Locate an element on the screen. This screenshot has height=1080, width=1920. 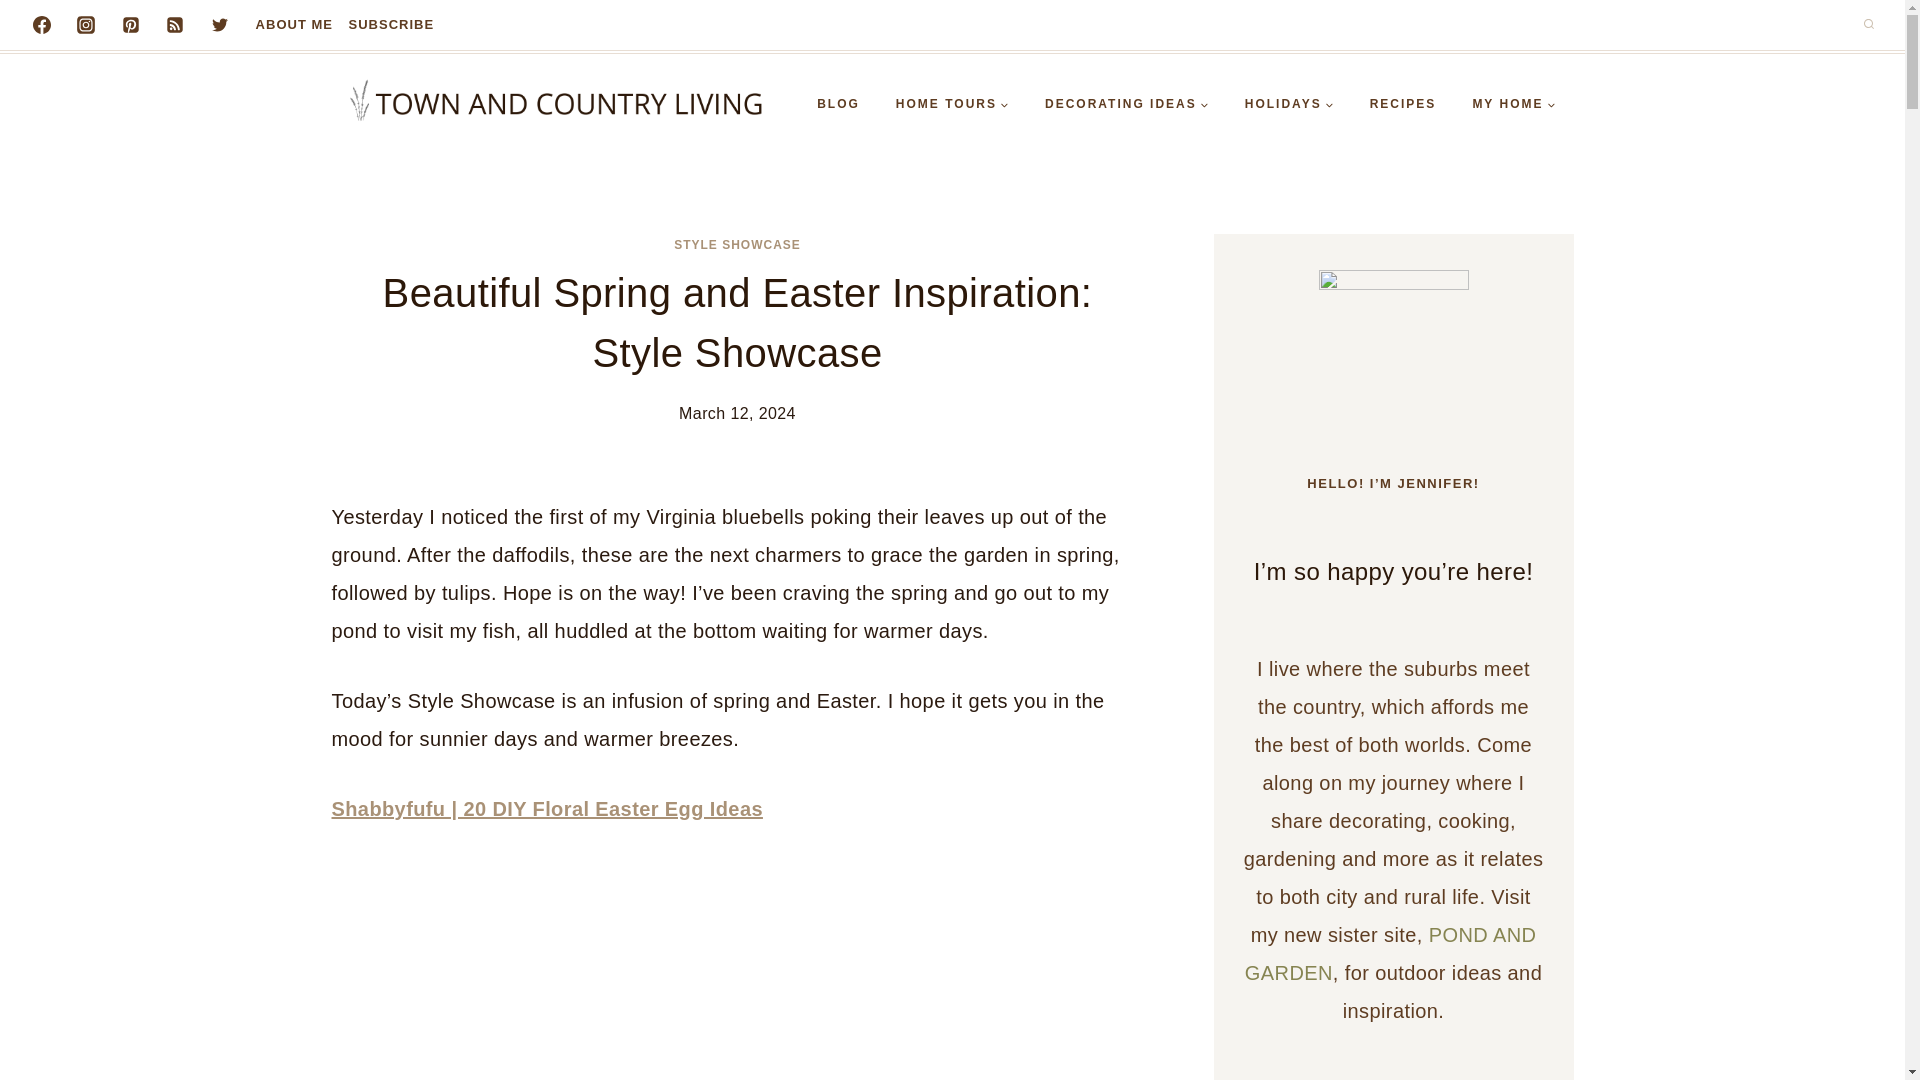
HOLIDAYS is located at coordinates (1288, 104).